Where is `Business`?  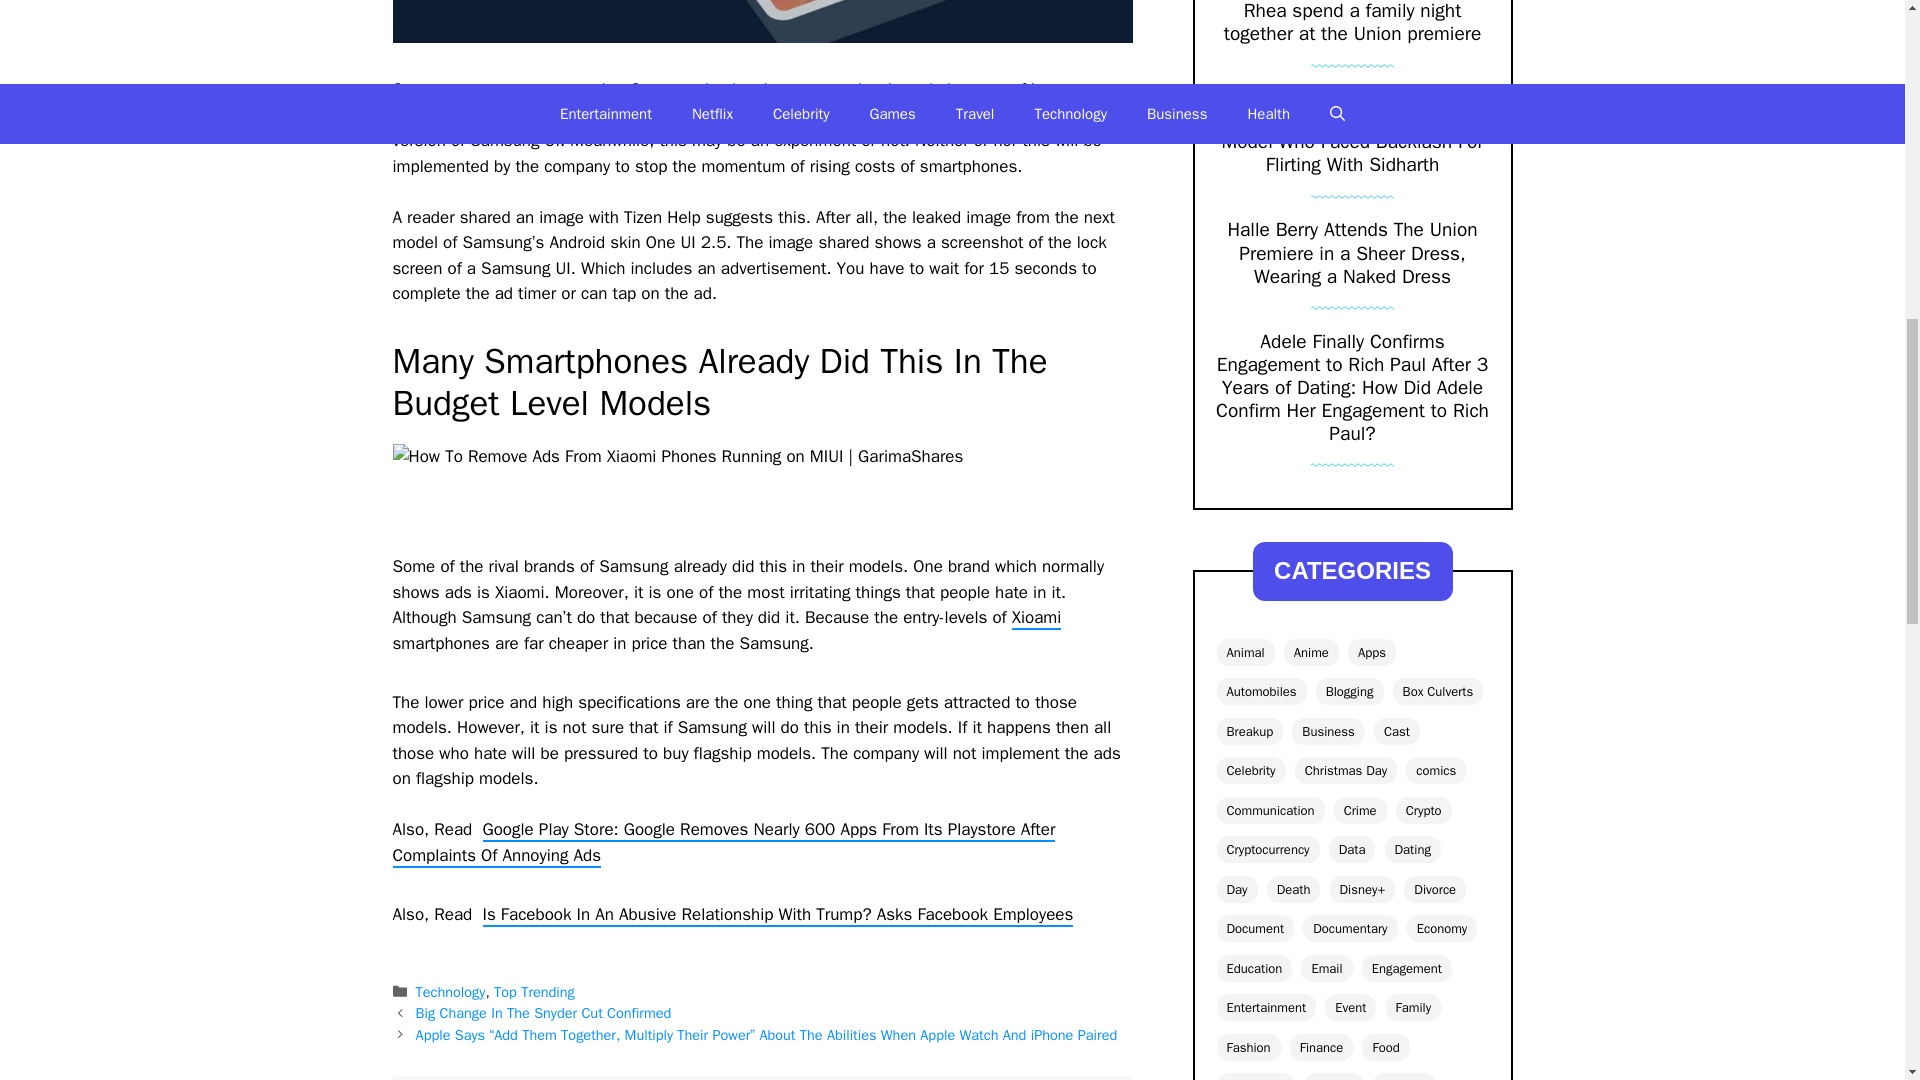 Business is located at coordinates (1328, 732).